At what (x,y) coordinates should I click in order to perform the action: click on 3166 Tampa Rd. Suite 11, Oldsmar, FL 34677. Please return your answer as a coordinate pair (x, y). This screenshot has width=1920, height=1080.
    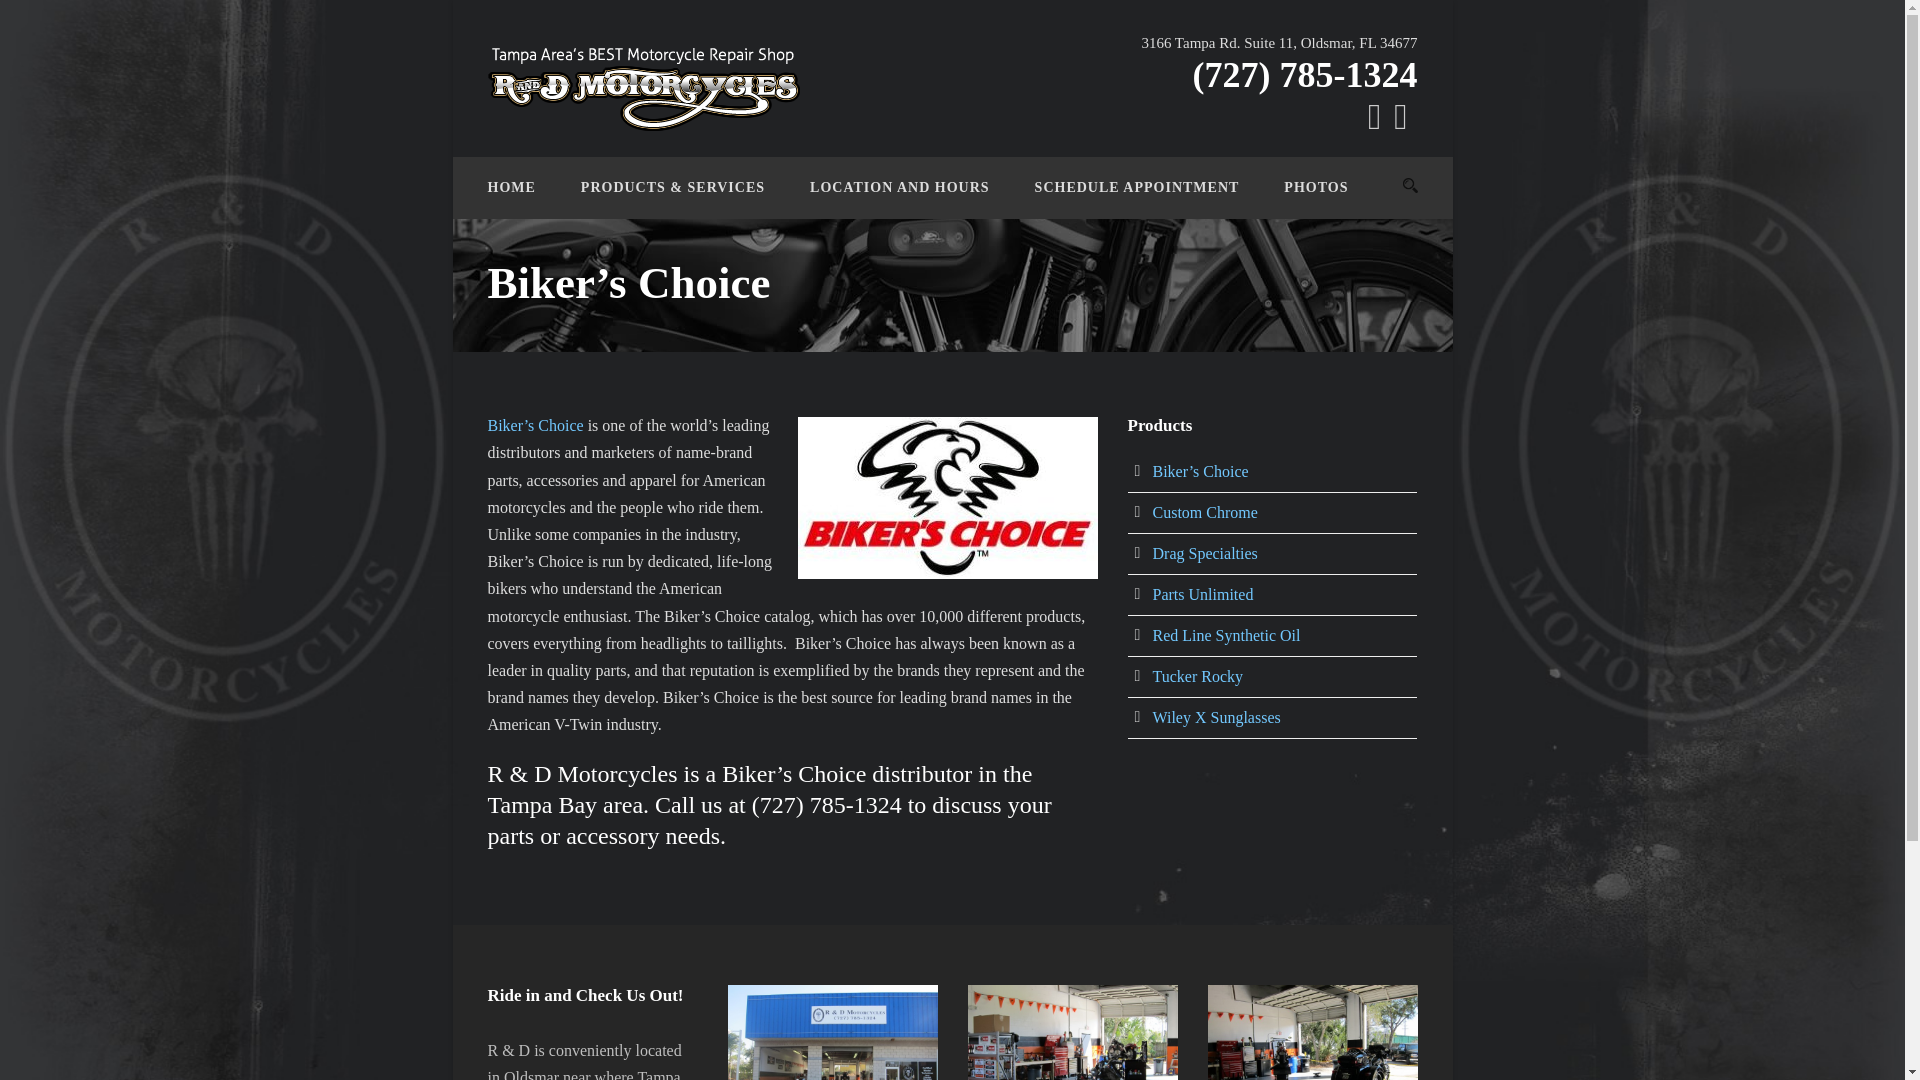
    Looking at the image, I should click on (1278, 43).